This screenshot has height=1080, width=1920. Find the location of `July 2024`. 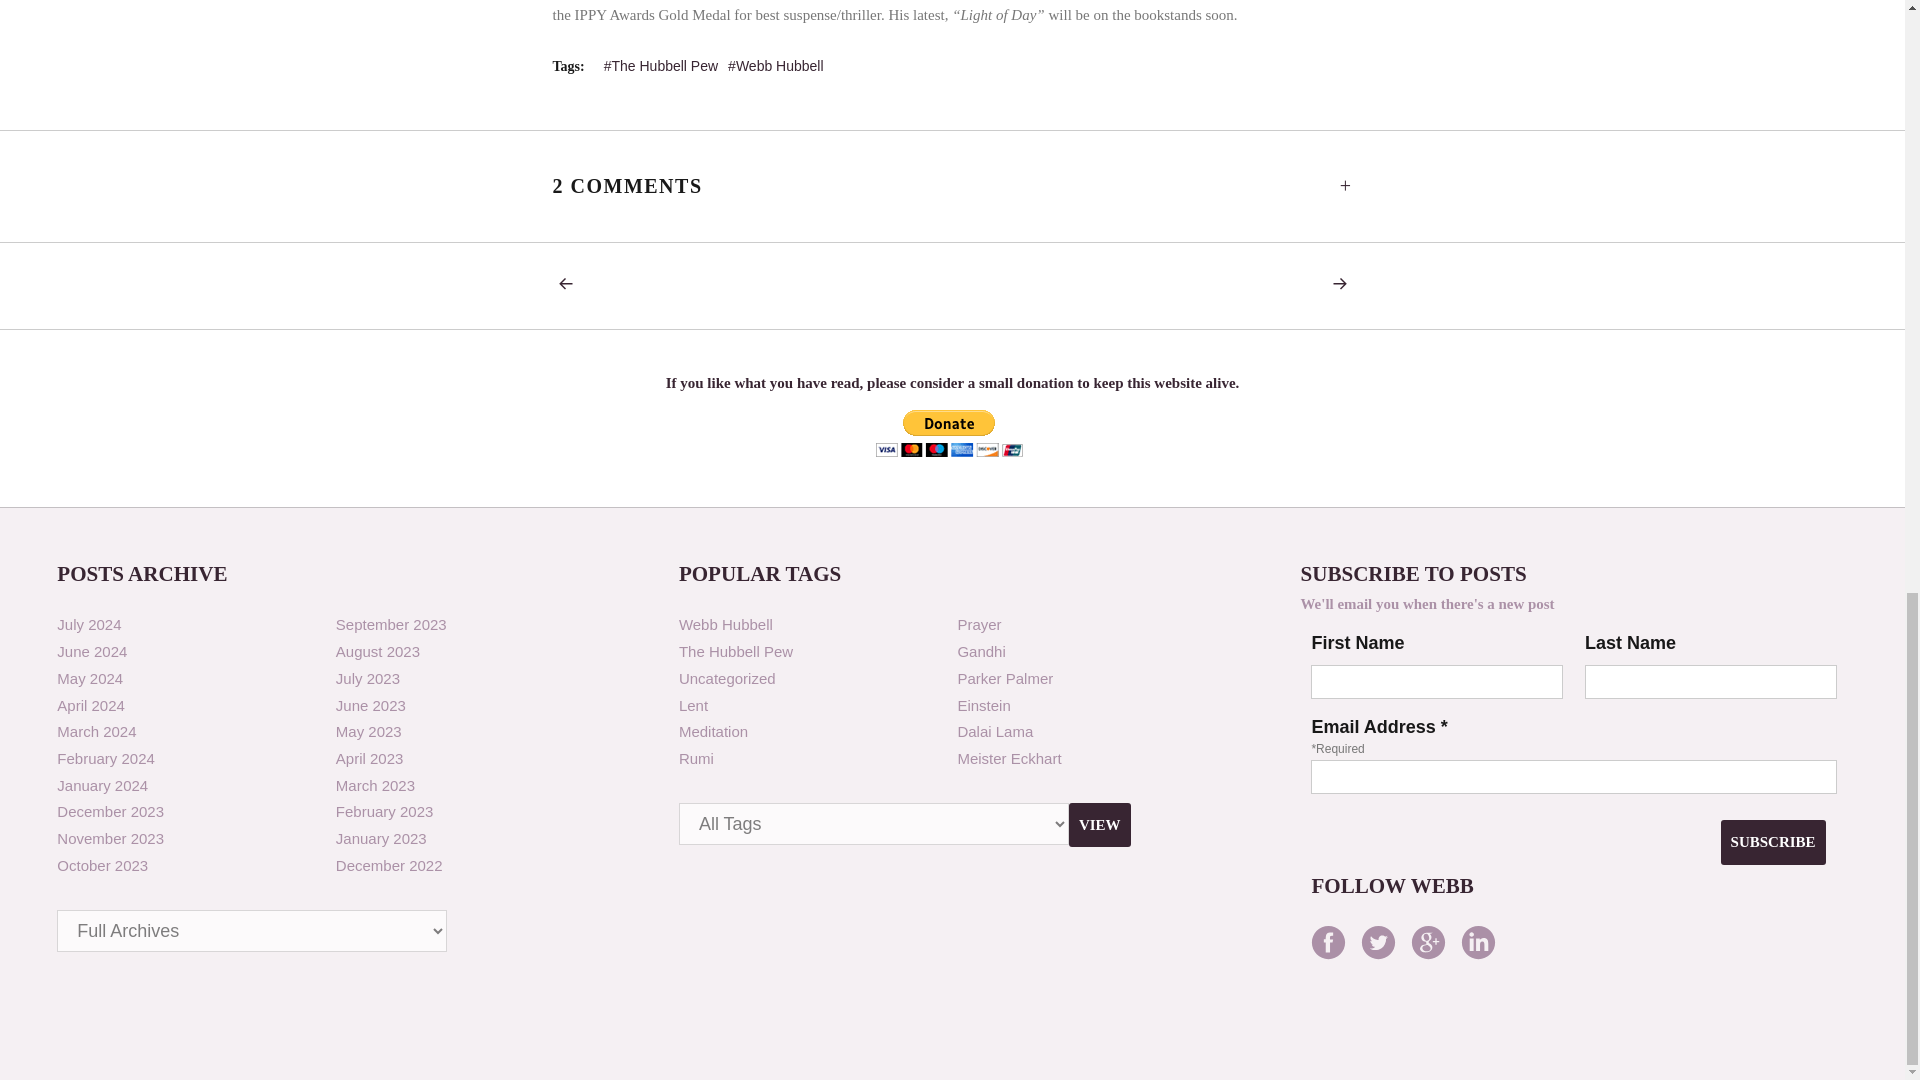

July 2024 is located at coordinates (88, 624).